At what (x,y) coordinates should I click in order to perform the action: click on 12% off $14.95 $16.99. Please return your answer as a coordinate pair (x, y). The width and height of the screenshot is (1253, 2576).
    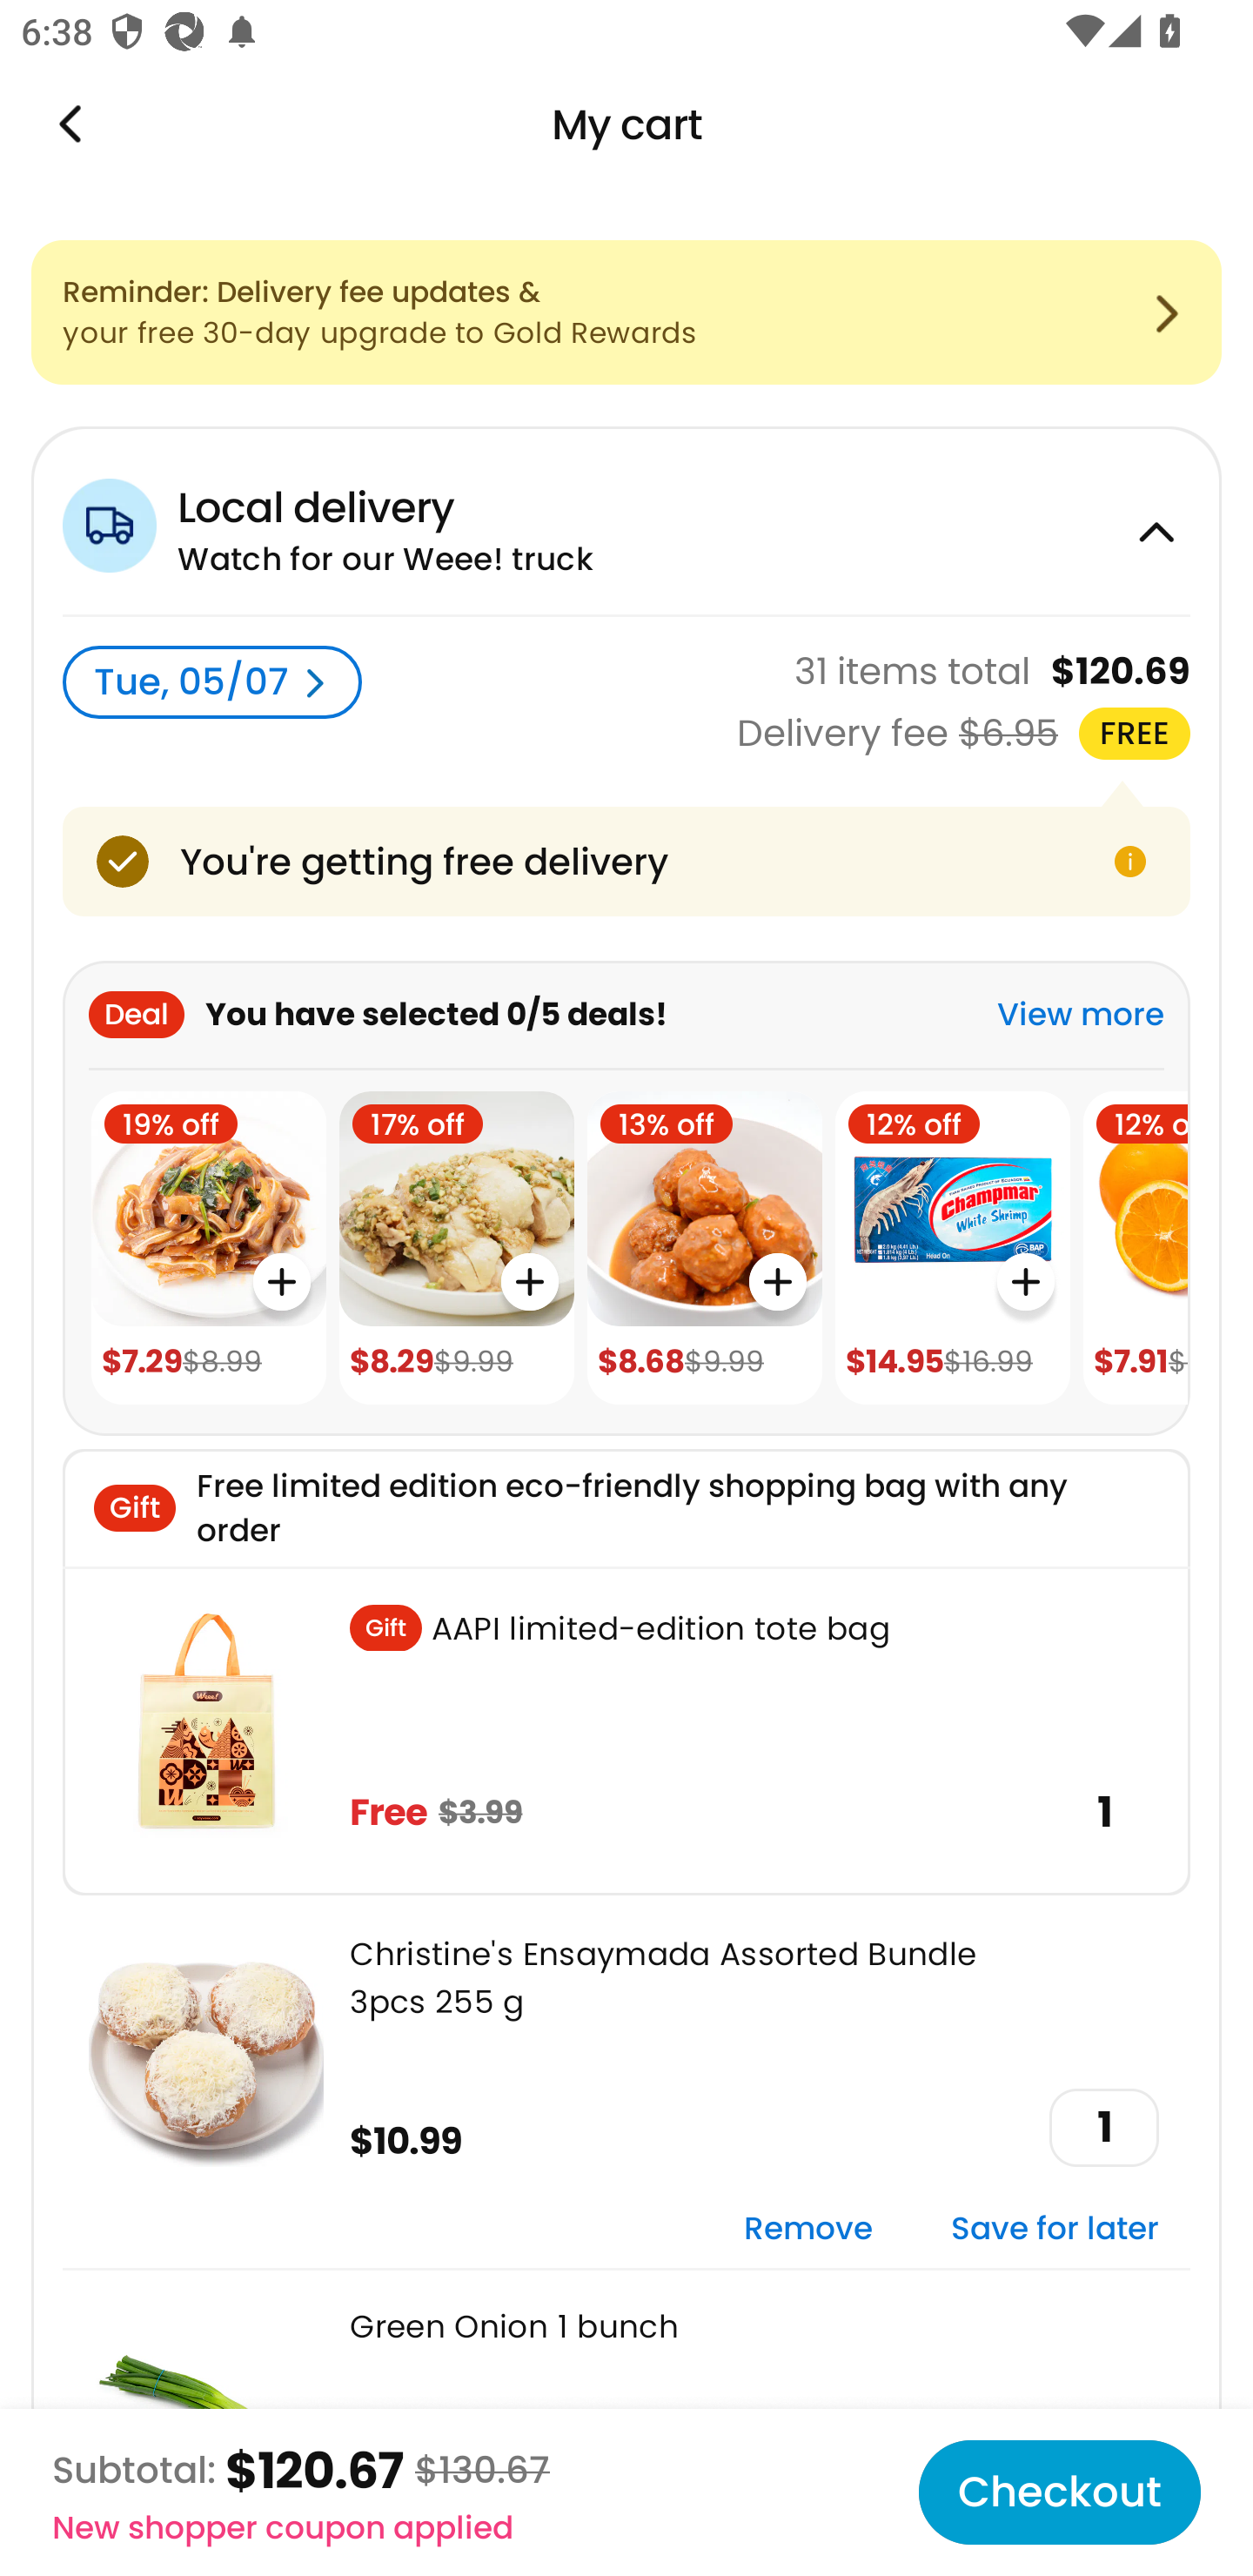
    Looking at the image, I should click on (952, 1248).